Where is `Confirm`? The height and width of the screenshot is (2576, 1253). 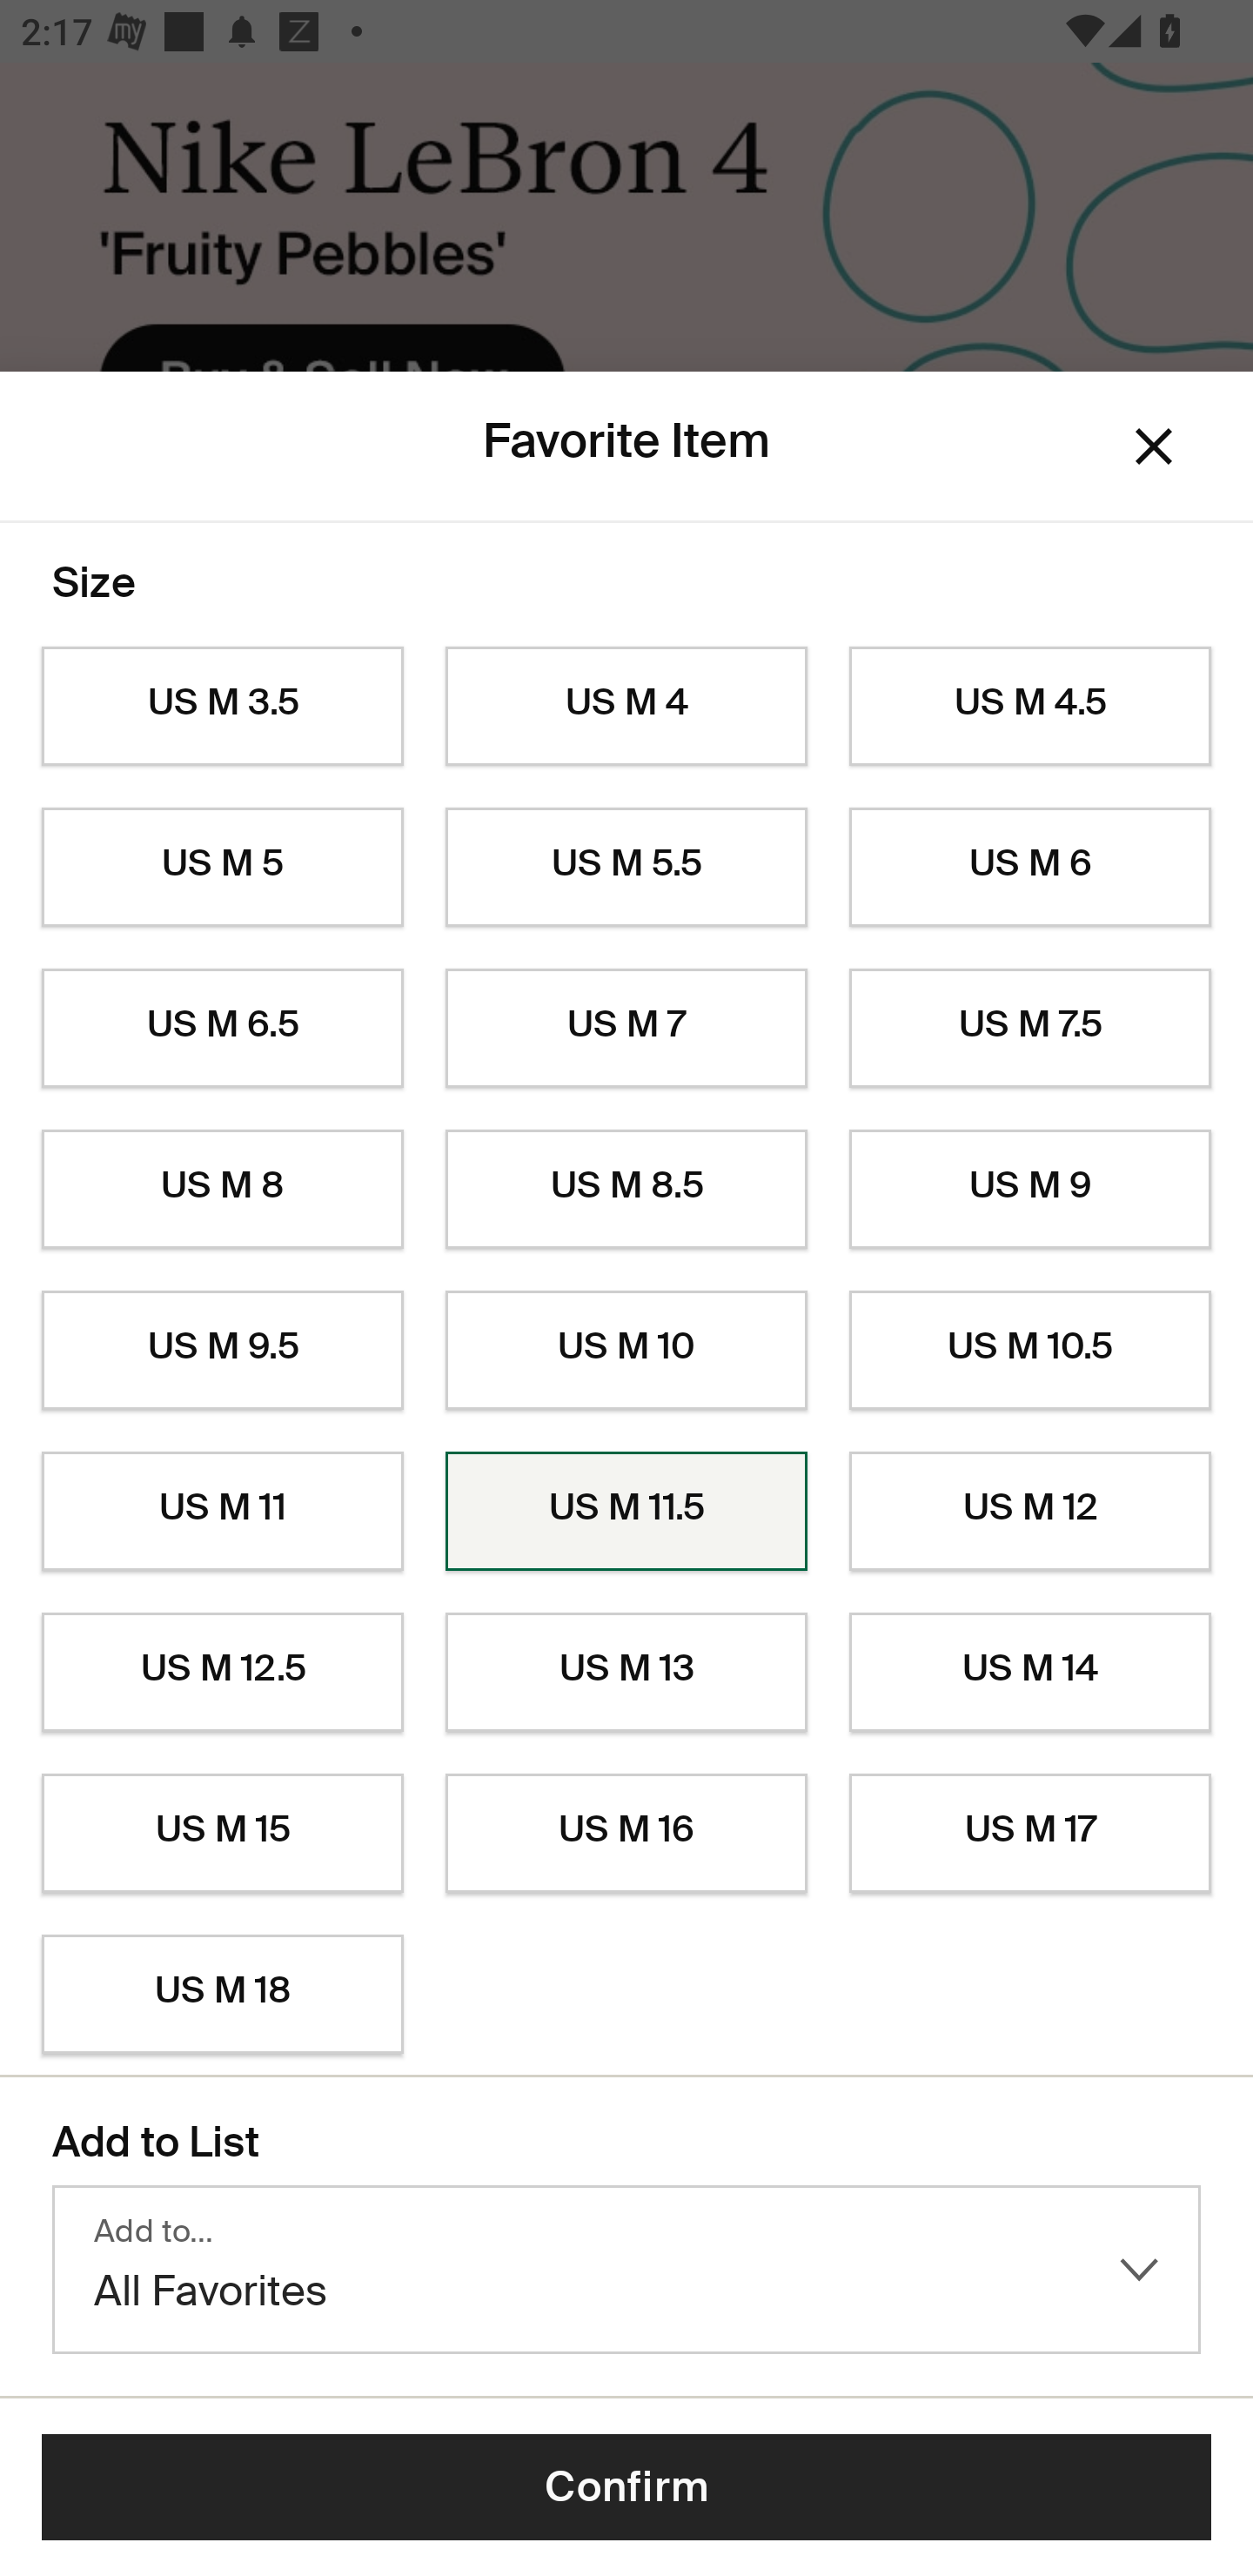 Confirm is located at coordinates (626, 2487).